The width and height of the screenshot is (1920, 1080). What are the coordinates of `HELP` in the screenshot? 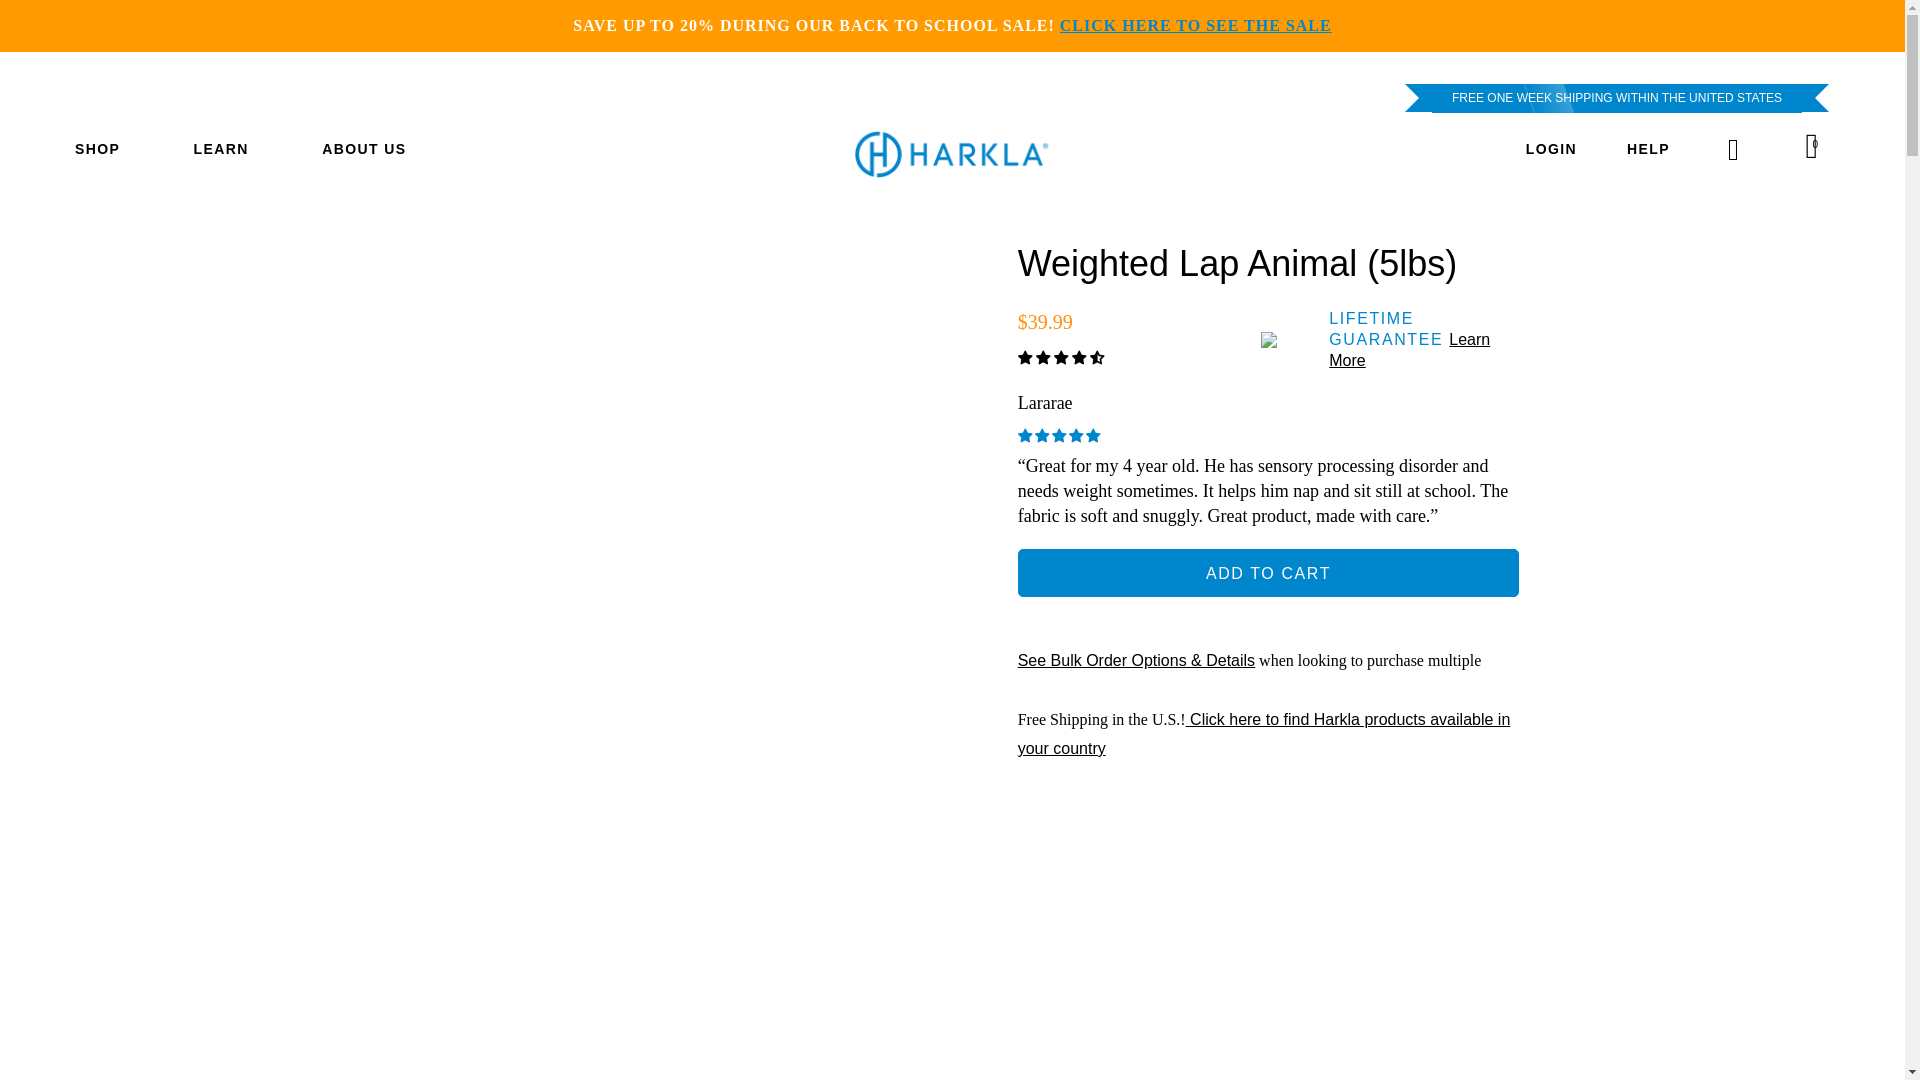 It's located at (1648, 150).